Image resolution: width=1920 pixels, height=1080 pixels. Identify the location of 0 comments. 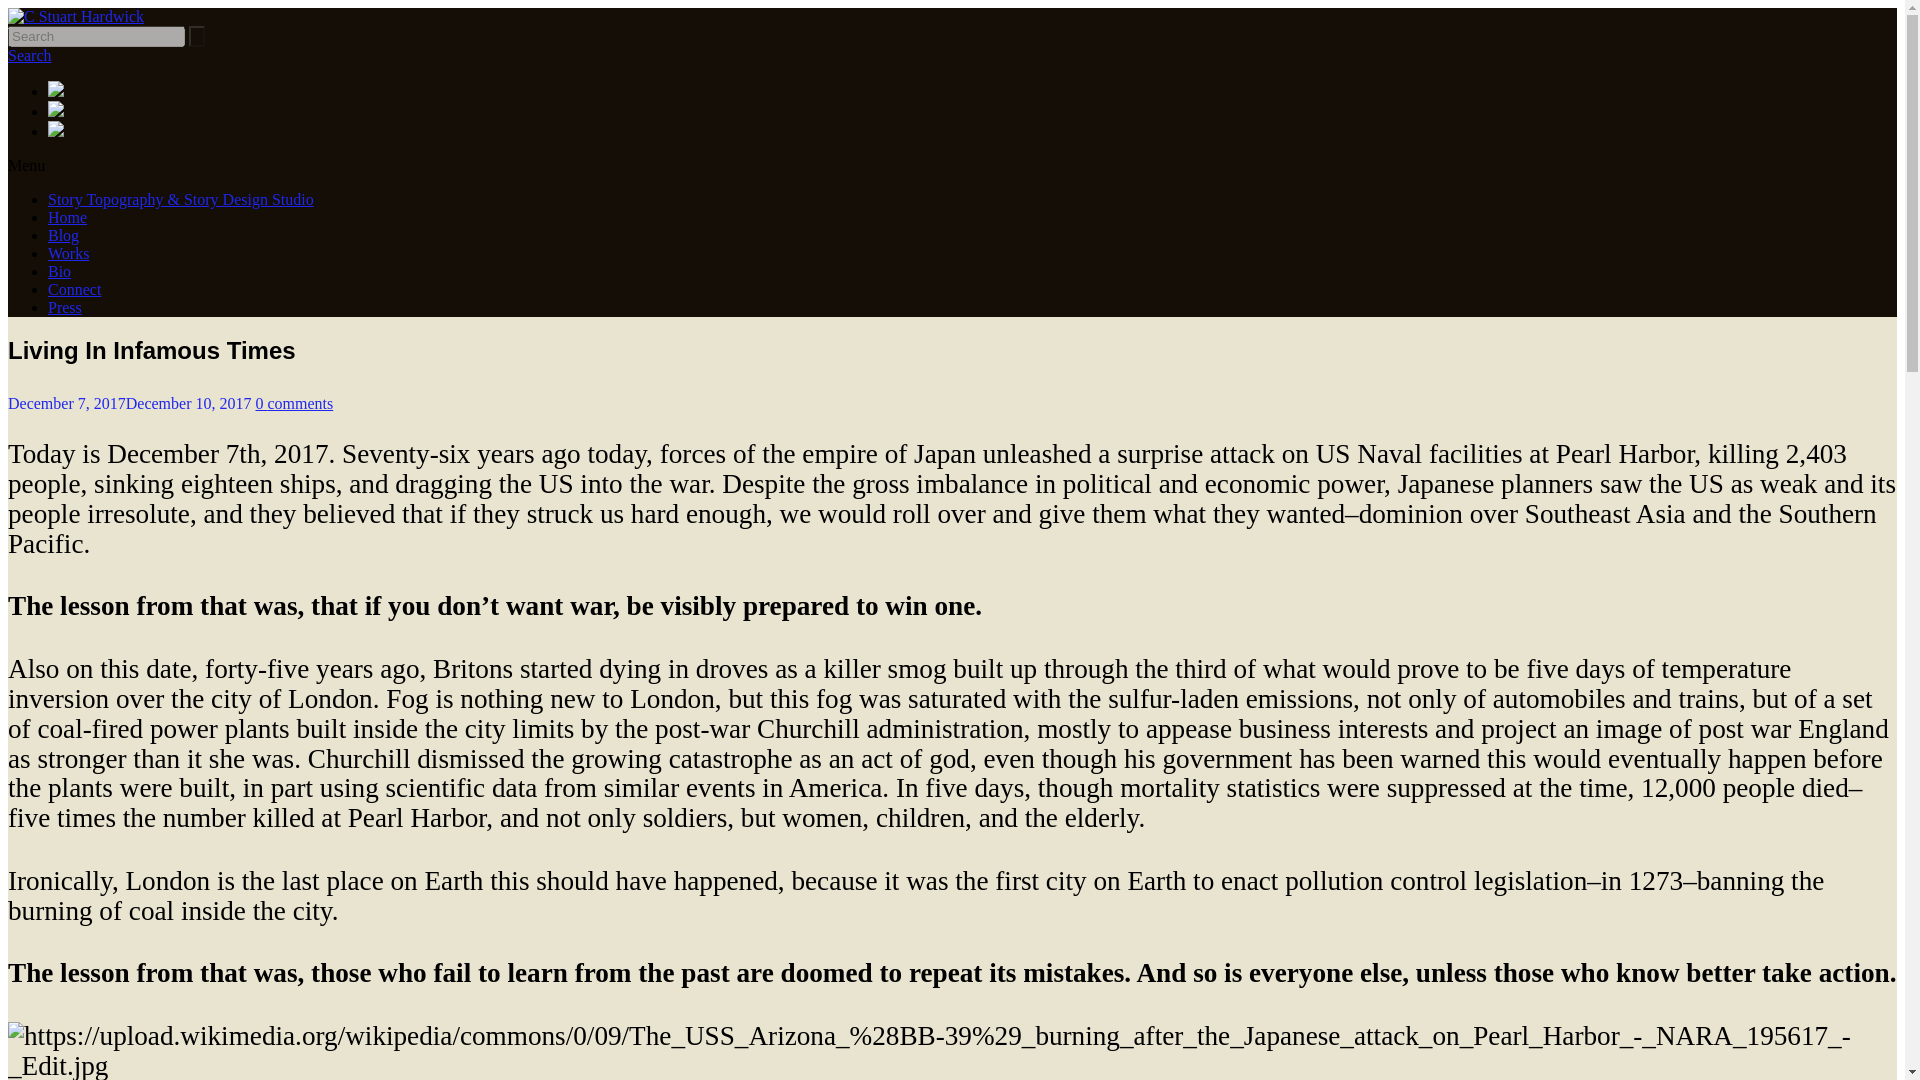
(294, 403).